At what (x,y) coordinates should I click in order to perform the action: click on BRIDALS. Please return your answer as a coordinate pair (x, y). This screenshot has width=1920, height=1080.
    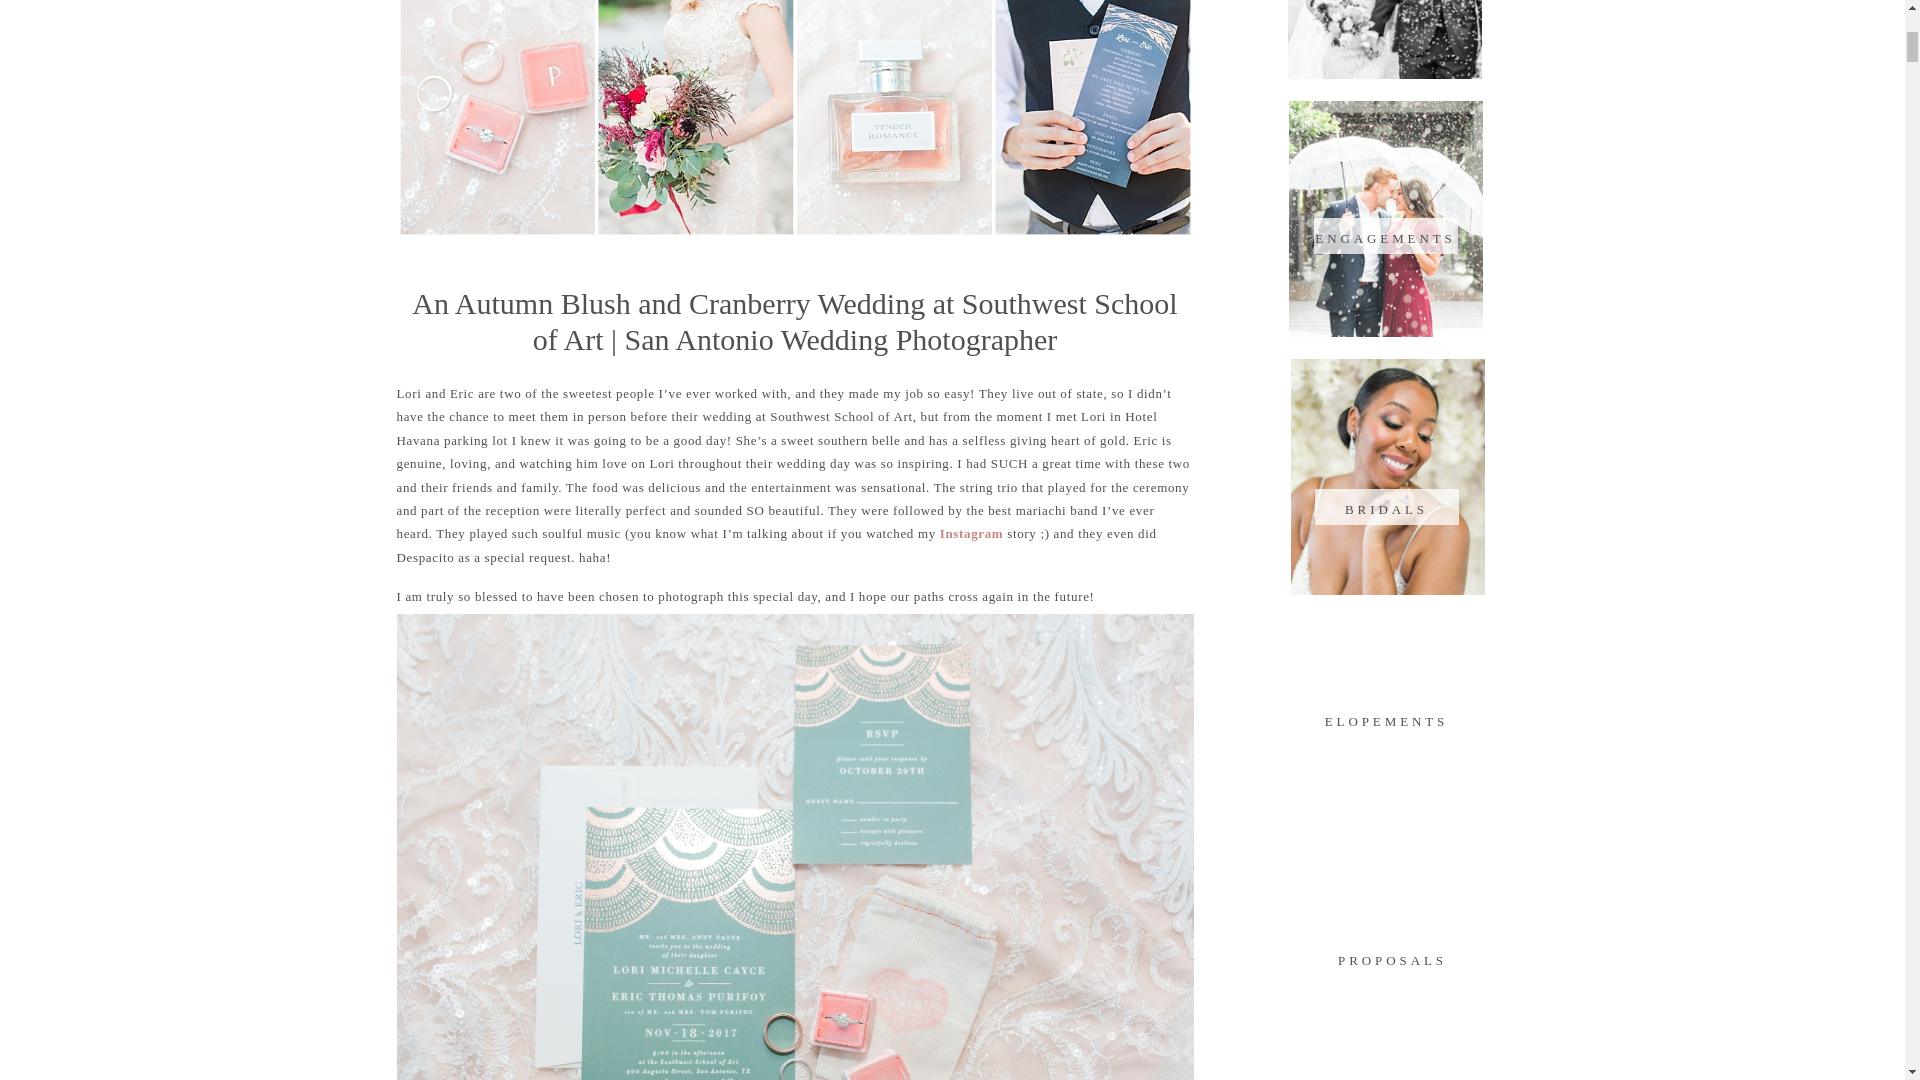
    Looking at the image, I should click on (1386, 506).